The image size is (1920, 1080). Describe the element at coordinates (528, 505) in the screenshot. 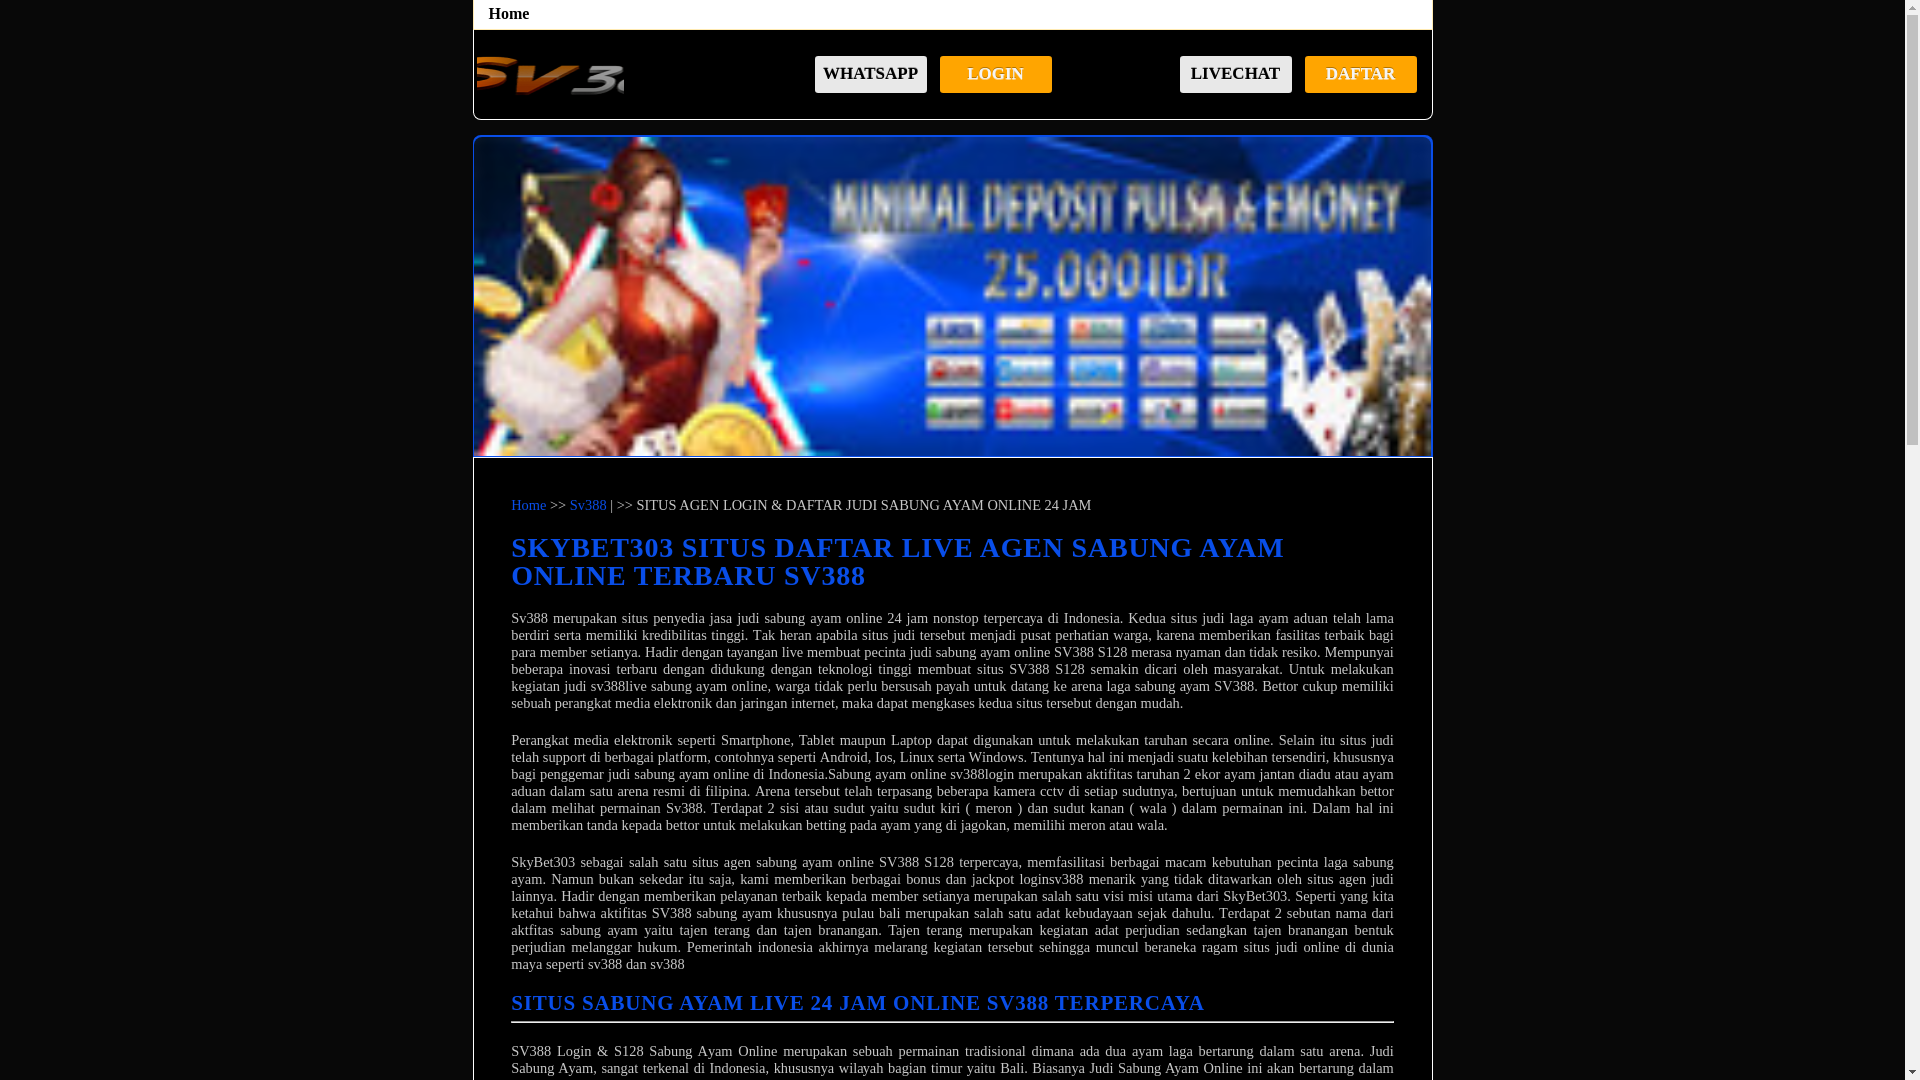

I see `Home` at that location.